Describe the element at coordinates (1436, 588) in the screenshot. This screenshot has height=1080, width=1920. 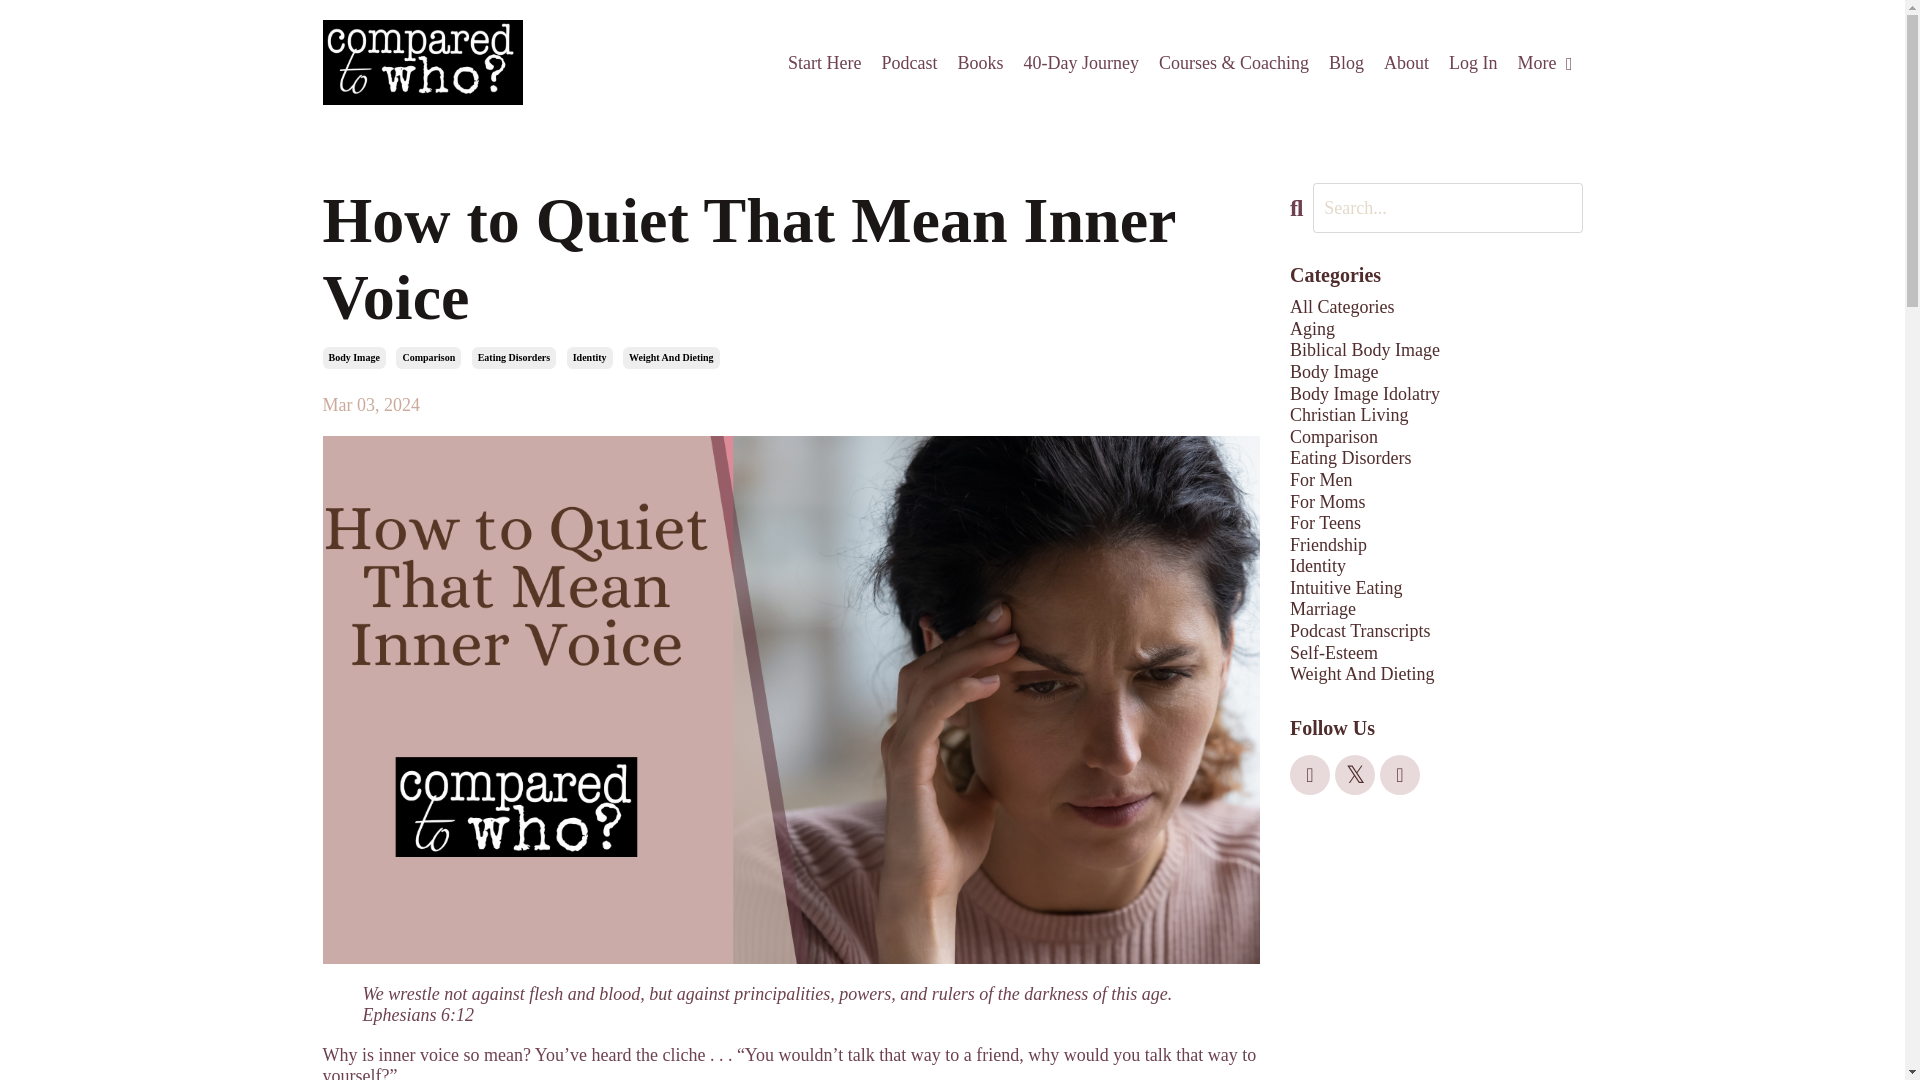
I see `Intuitive Eating` at that location.